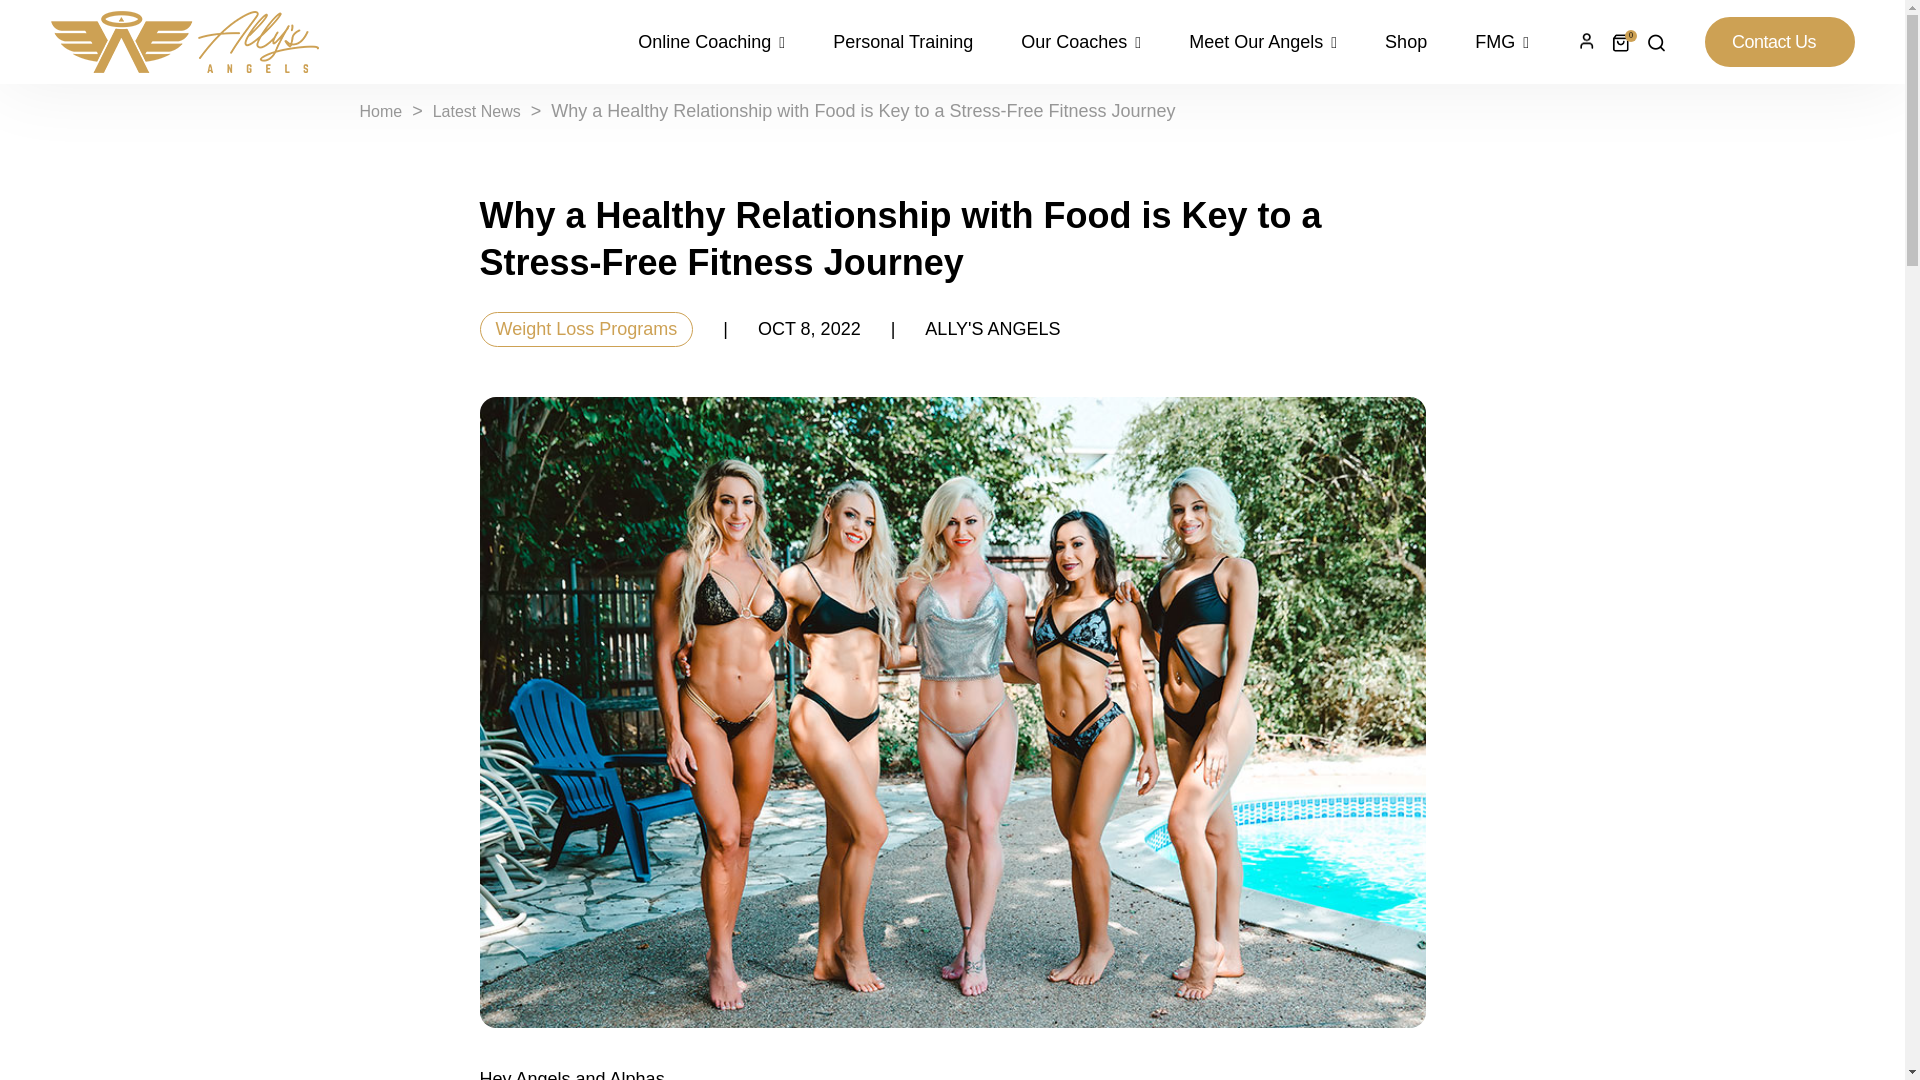 The image size is (1920, 1080). Describe the element at coordinates (722, 42) in the screenshot. I see `Online Coaching` at that location.